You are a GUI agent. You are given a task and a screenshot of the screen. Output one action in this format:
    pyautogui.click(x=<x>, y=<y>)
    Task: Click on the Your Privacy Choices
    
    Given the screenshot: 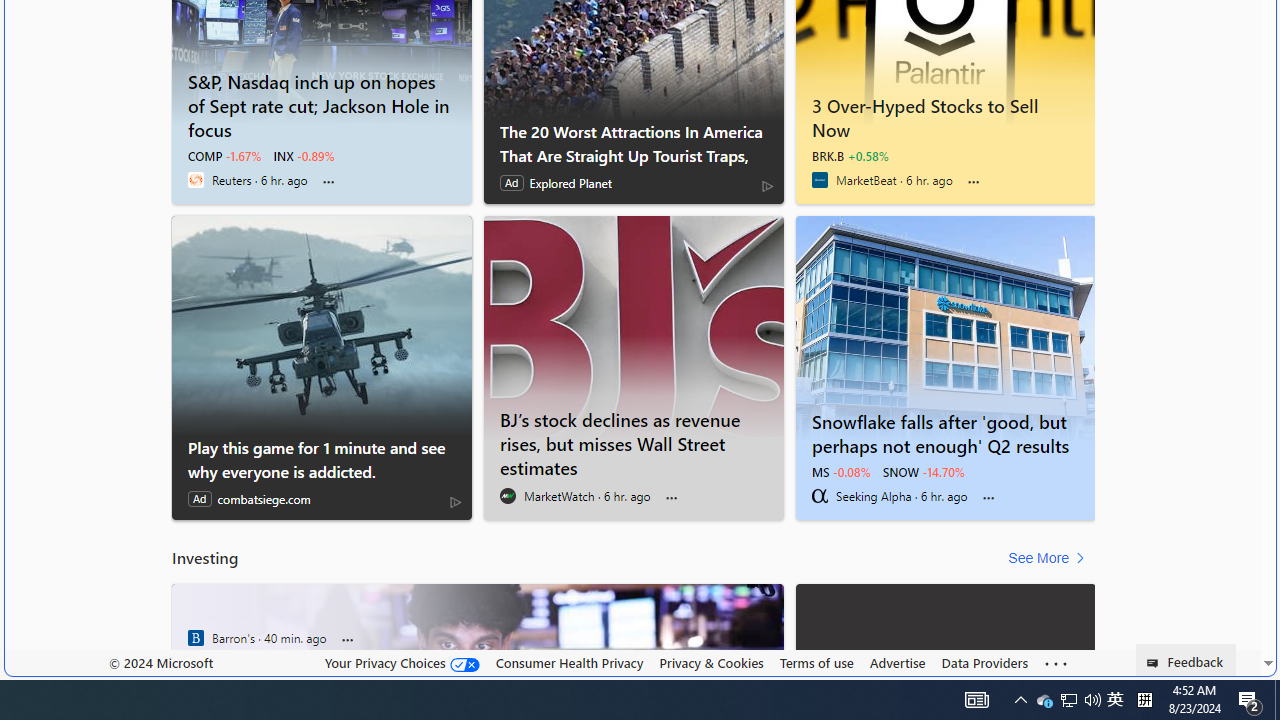 What is the action you would take?
    pyautogui.click(x=402, y=663)
    